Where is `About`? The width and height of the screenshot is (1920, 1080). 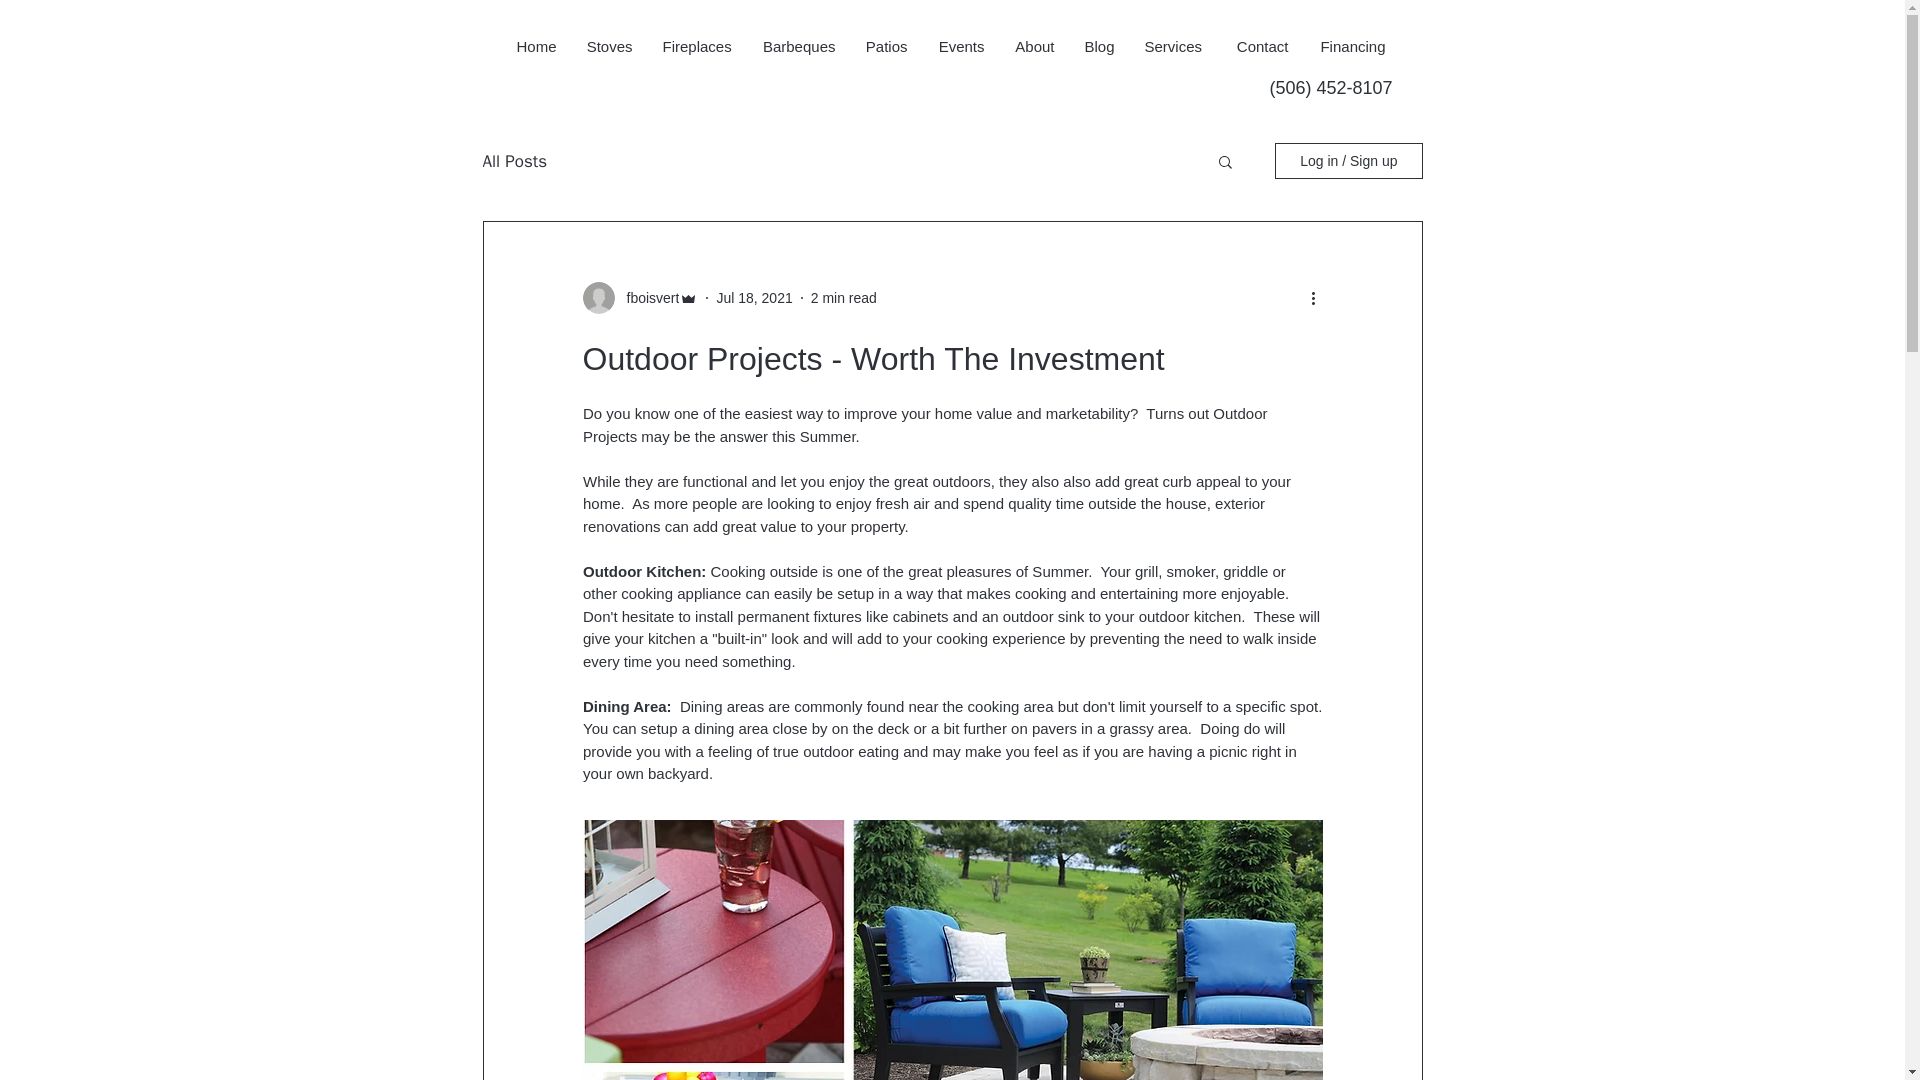 About is located at coordinates (1034, 46).